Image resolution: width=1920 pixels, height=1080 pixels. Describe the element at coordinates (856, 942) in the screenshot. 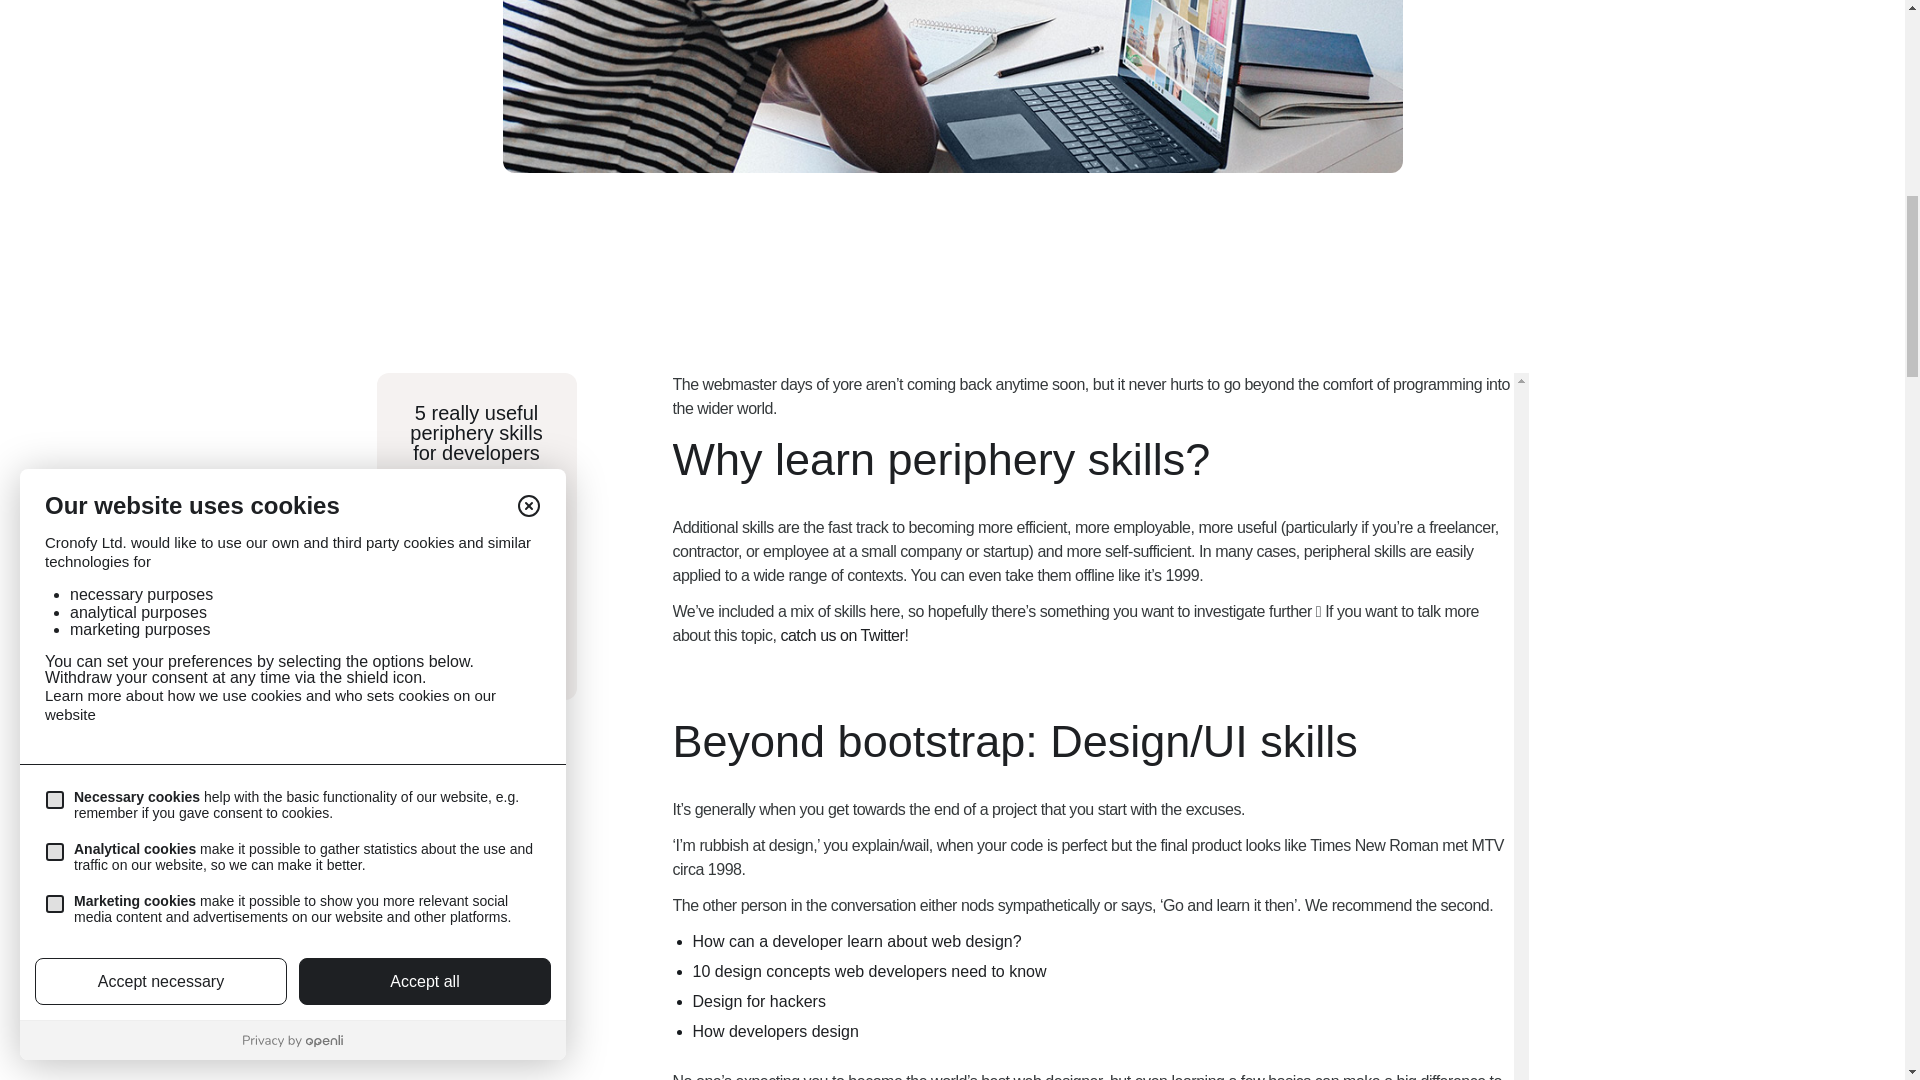

I see `How developers design` at that location.